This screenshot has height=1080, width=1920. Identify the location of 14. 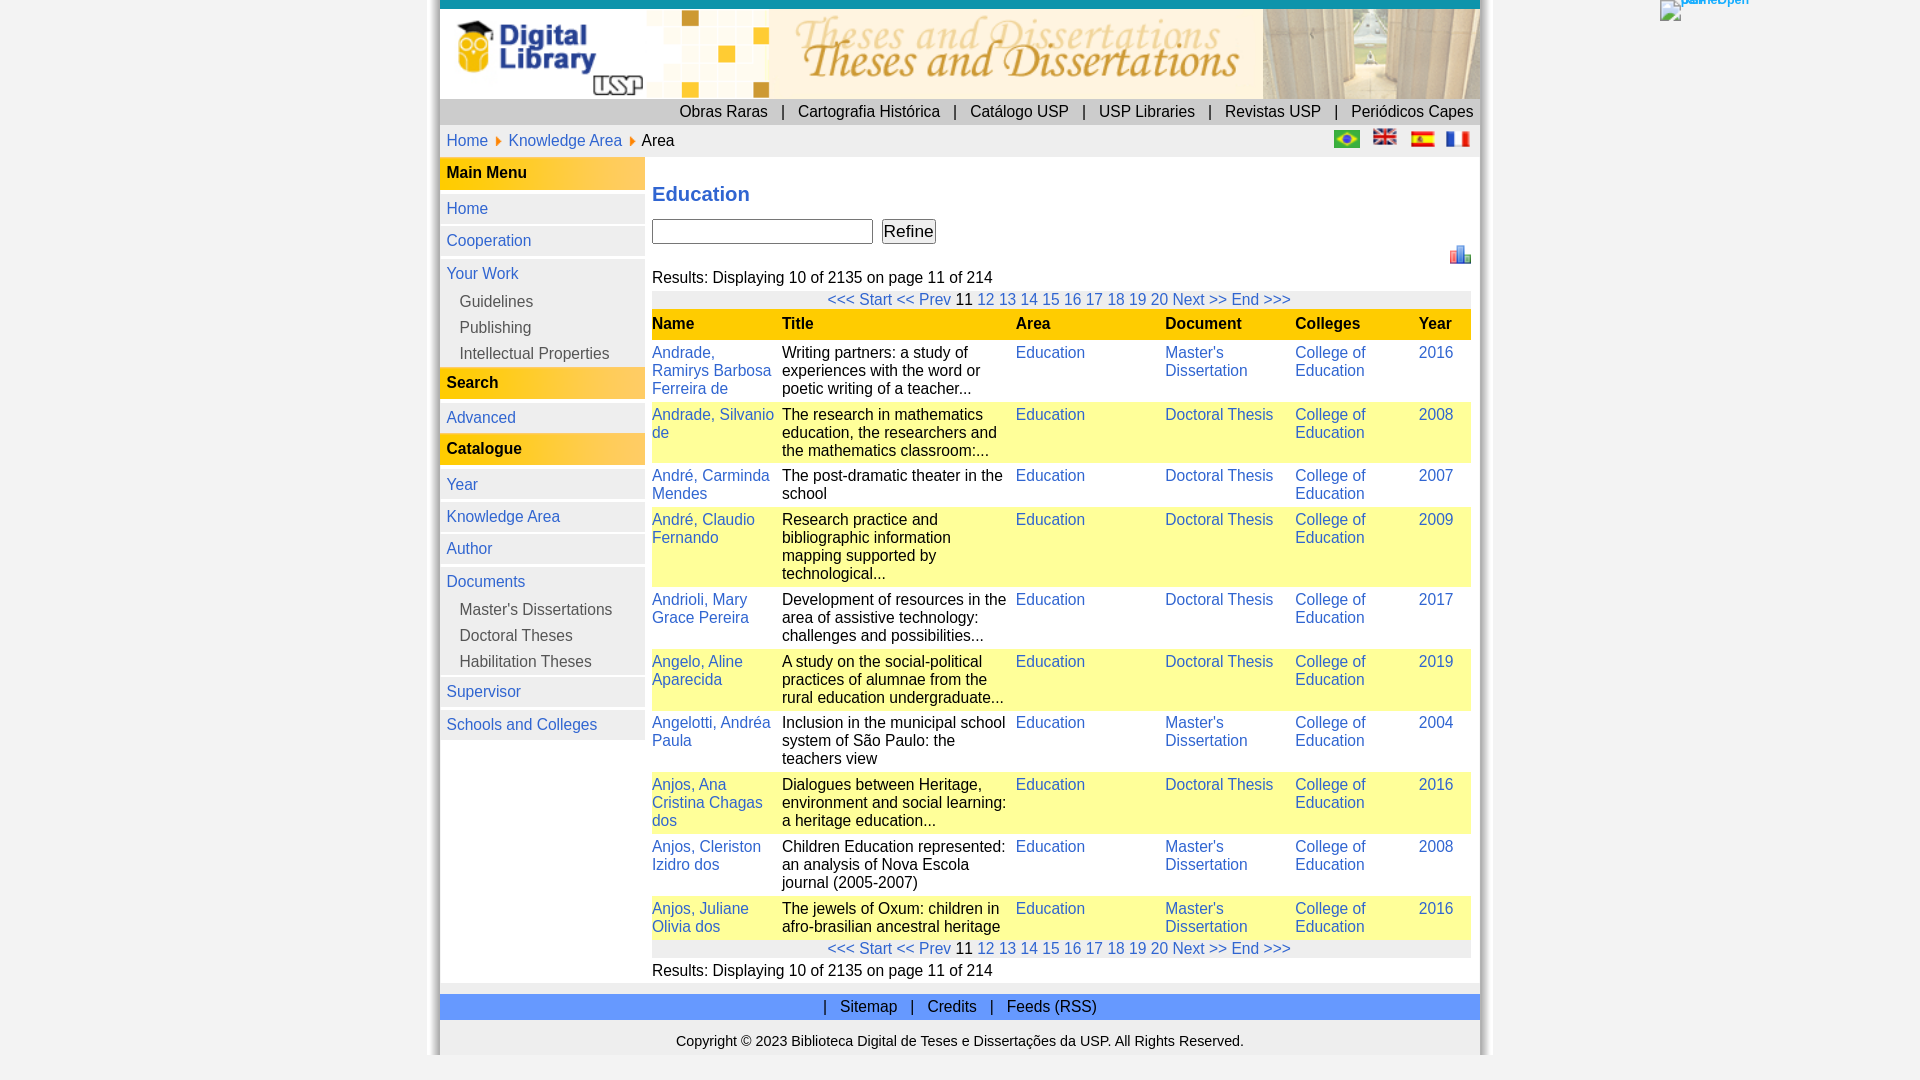
(792, 730).